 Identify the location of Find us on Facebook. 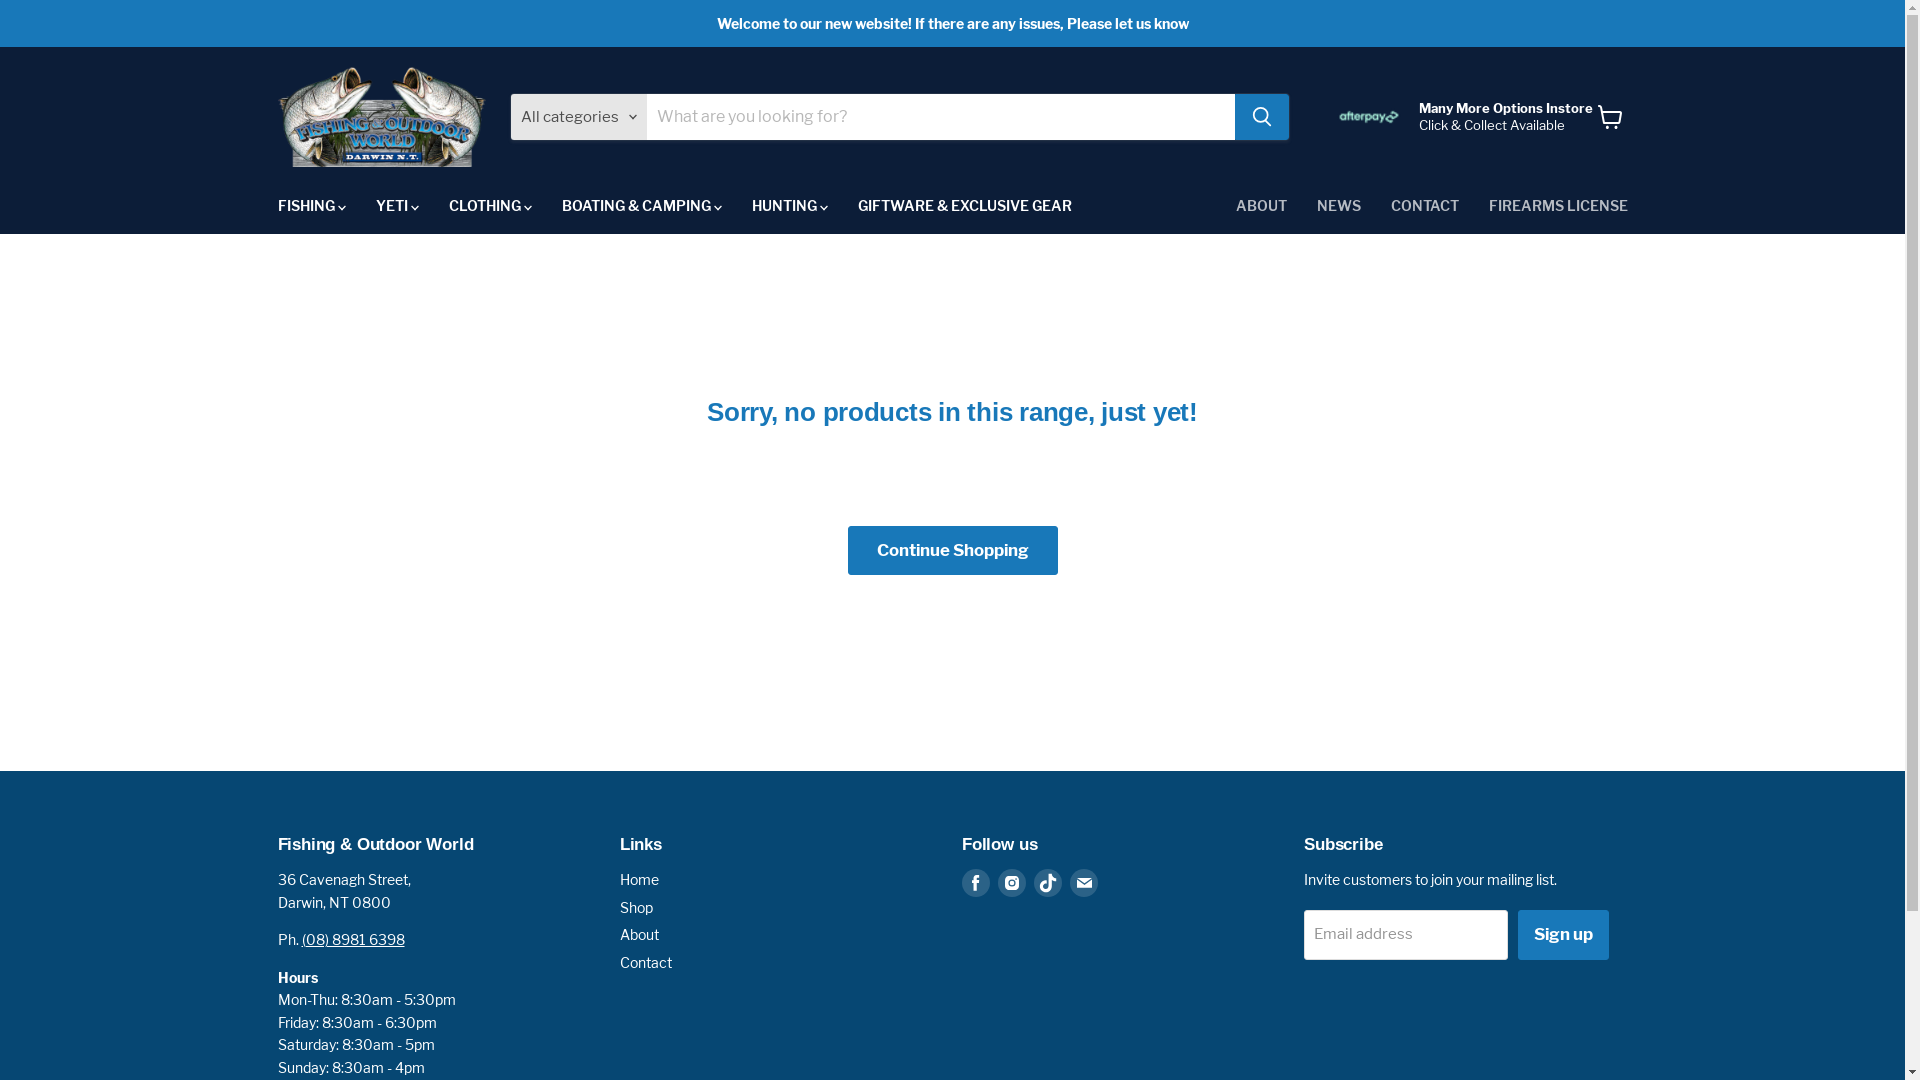
(976, 883).